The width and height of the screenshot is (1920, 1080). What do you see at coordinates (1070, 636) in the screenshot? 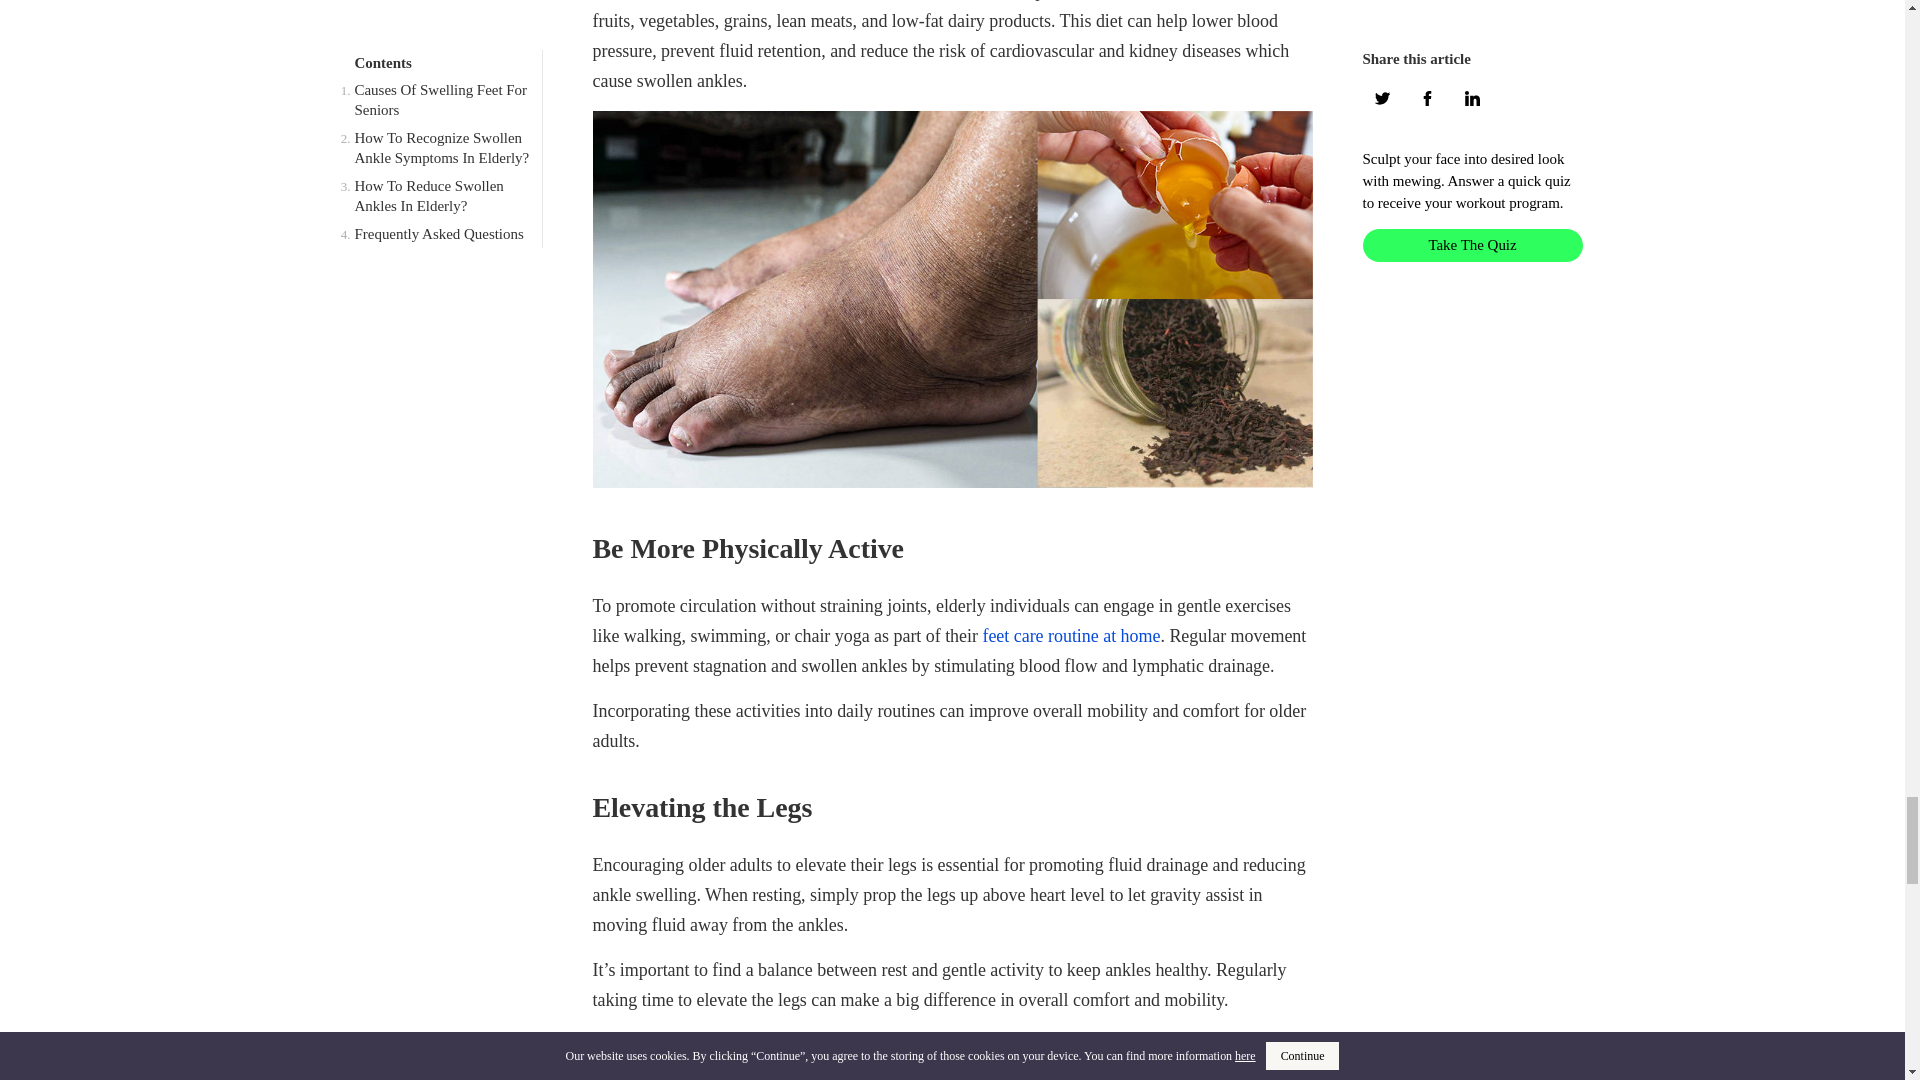
I see `feet care routine at home` at bounding box center [1070, 636].